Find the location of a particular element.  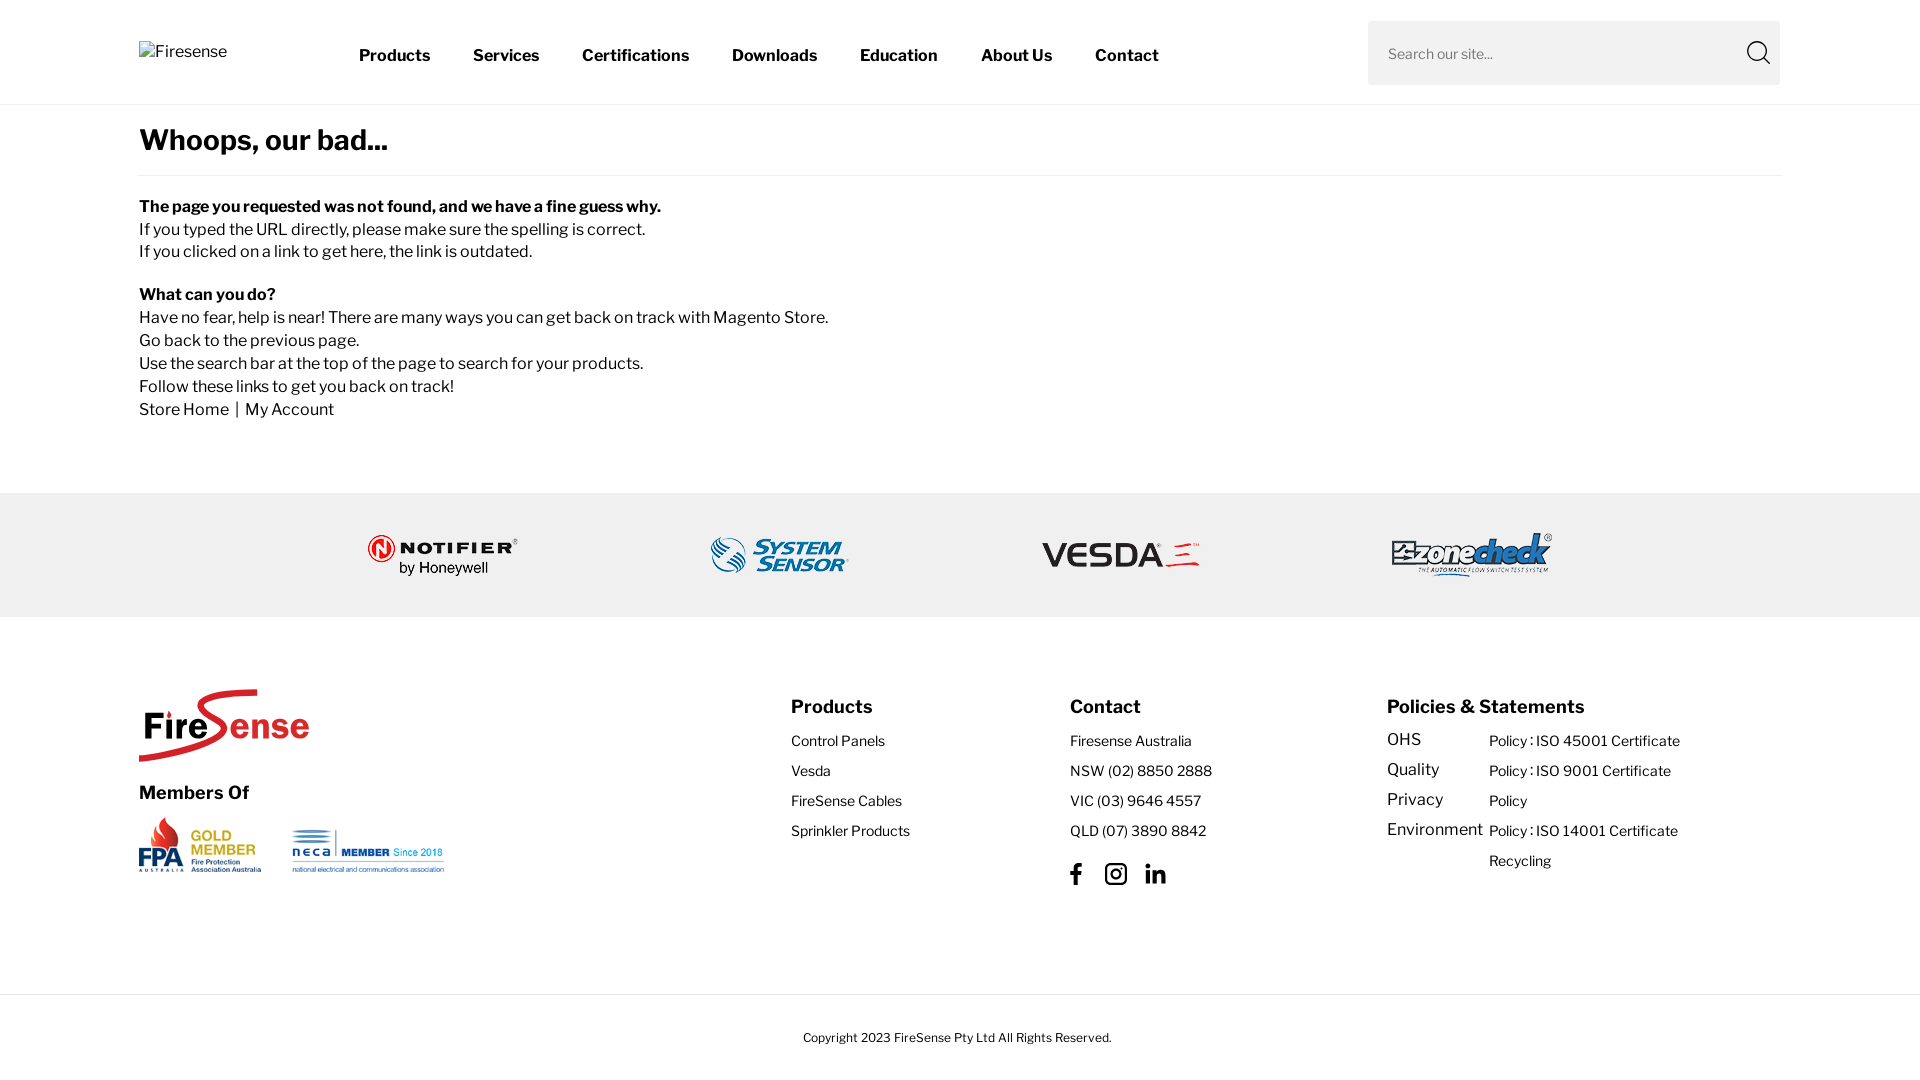

Control Panels is located at coordinates (916, 741).